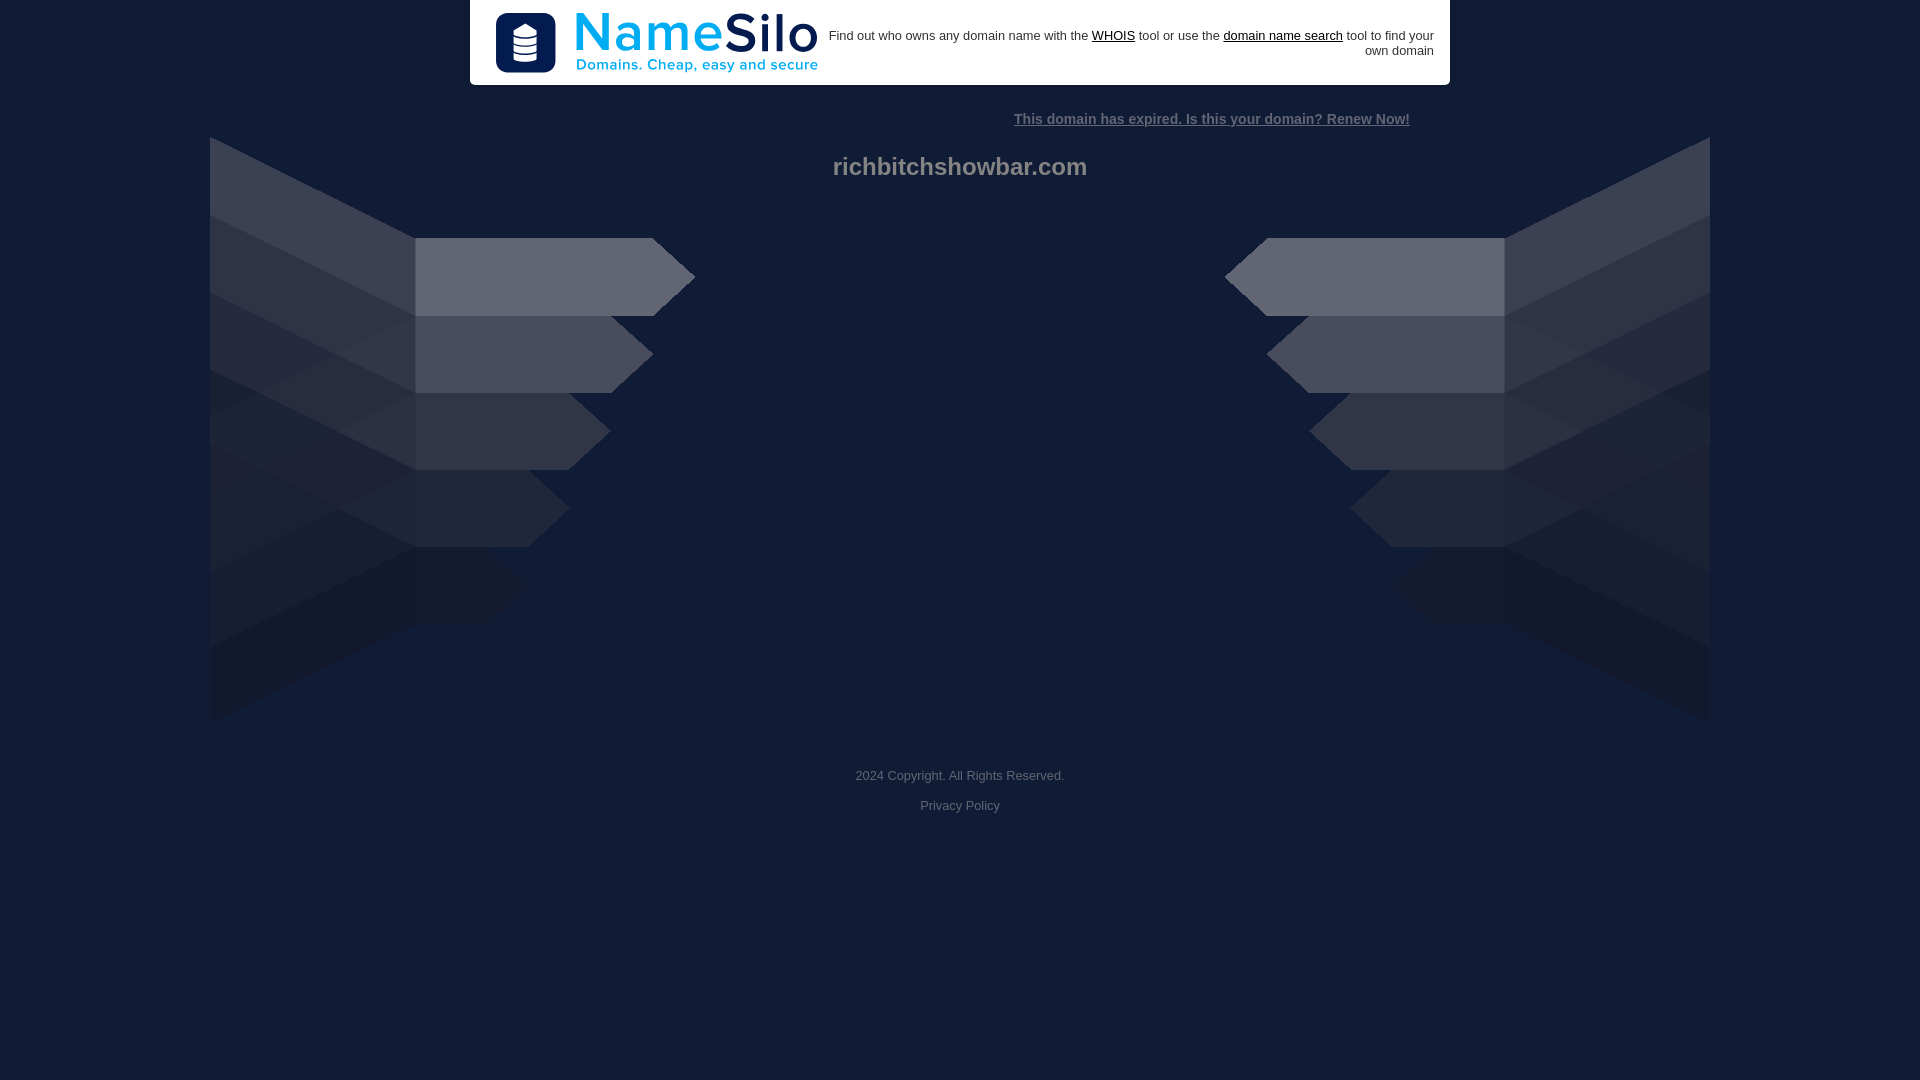 The width and height of the screenshot is (1920, 1080). What do you see at coordinates (1282, 36) in the screenshot?
I see `domain name search` at bounding box center [1282, 36].